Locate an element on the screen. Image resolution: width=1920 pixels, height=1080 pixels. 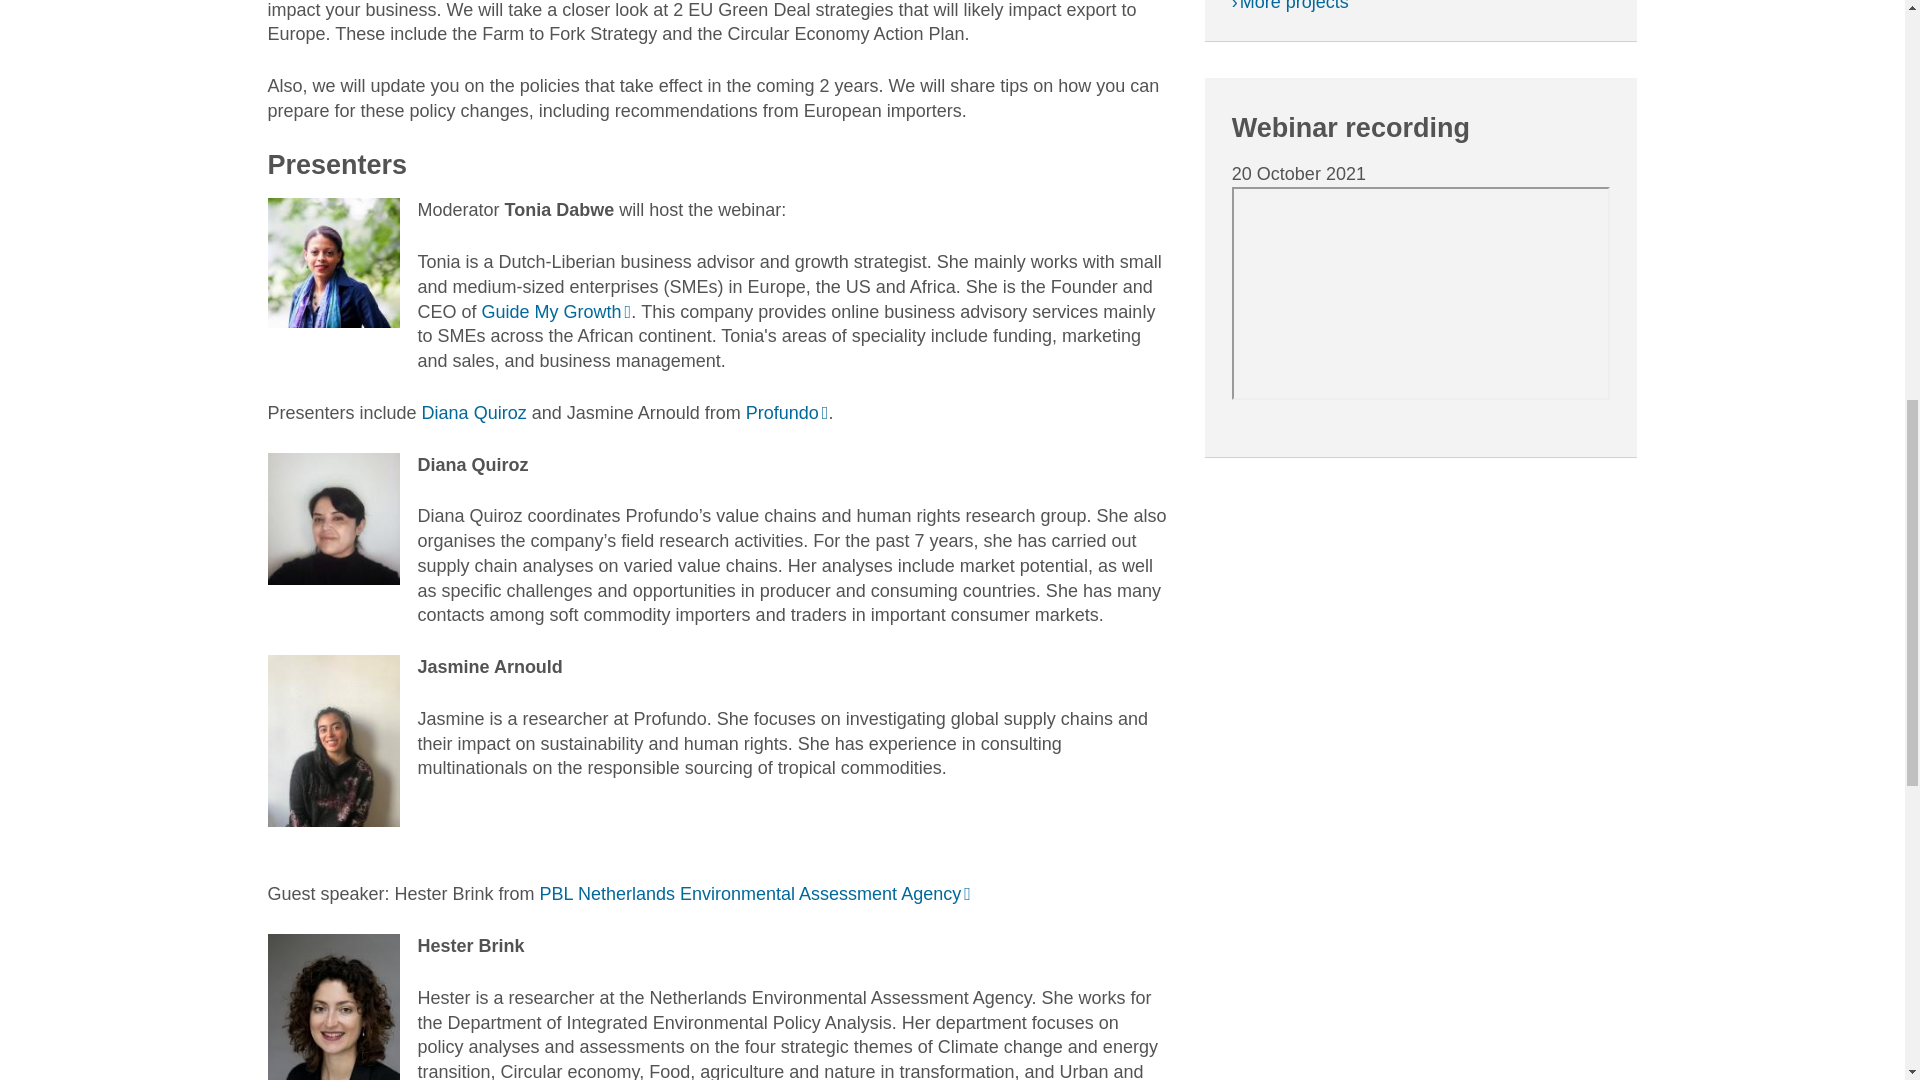
Profundo is located at coordinates (788, 412).